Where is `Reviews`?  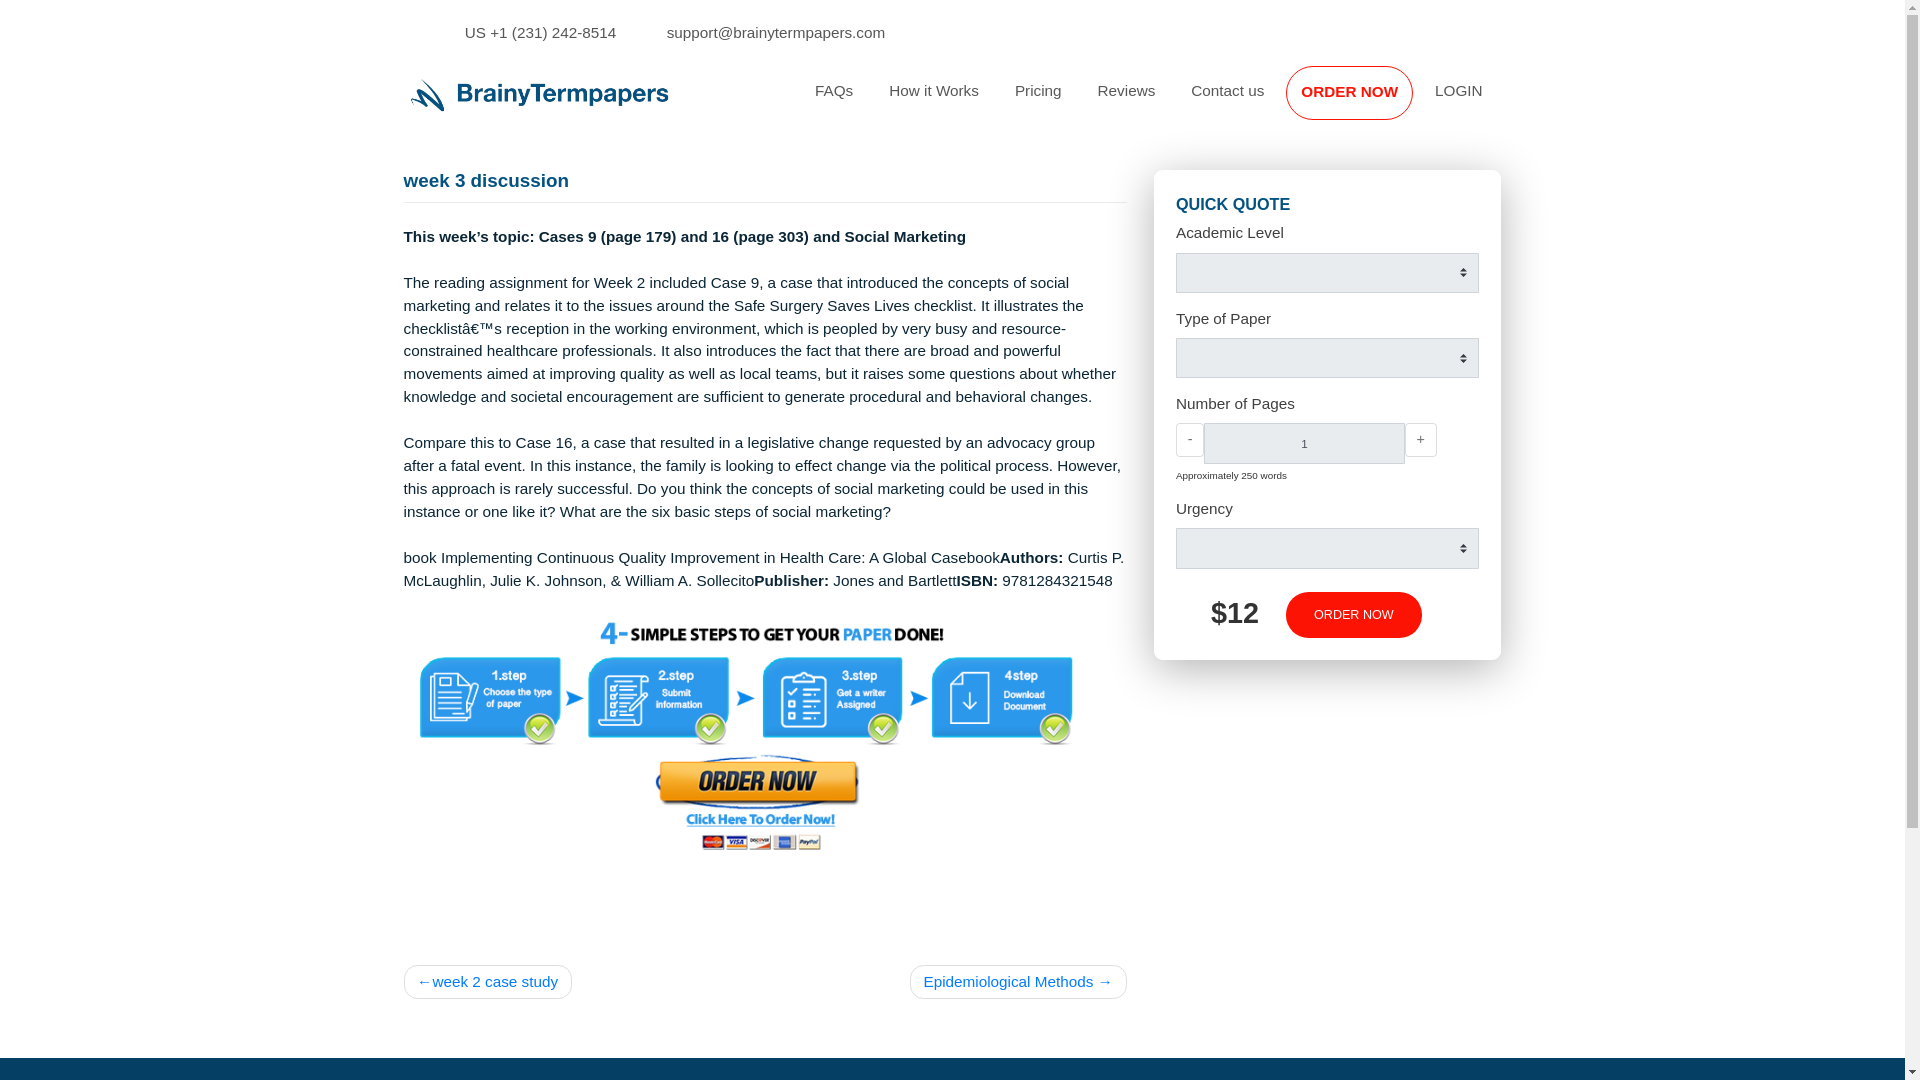 Reviews is located at coordinates (1251, 101).